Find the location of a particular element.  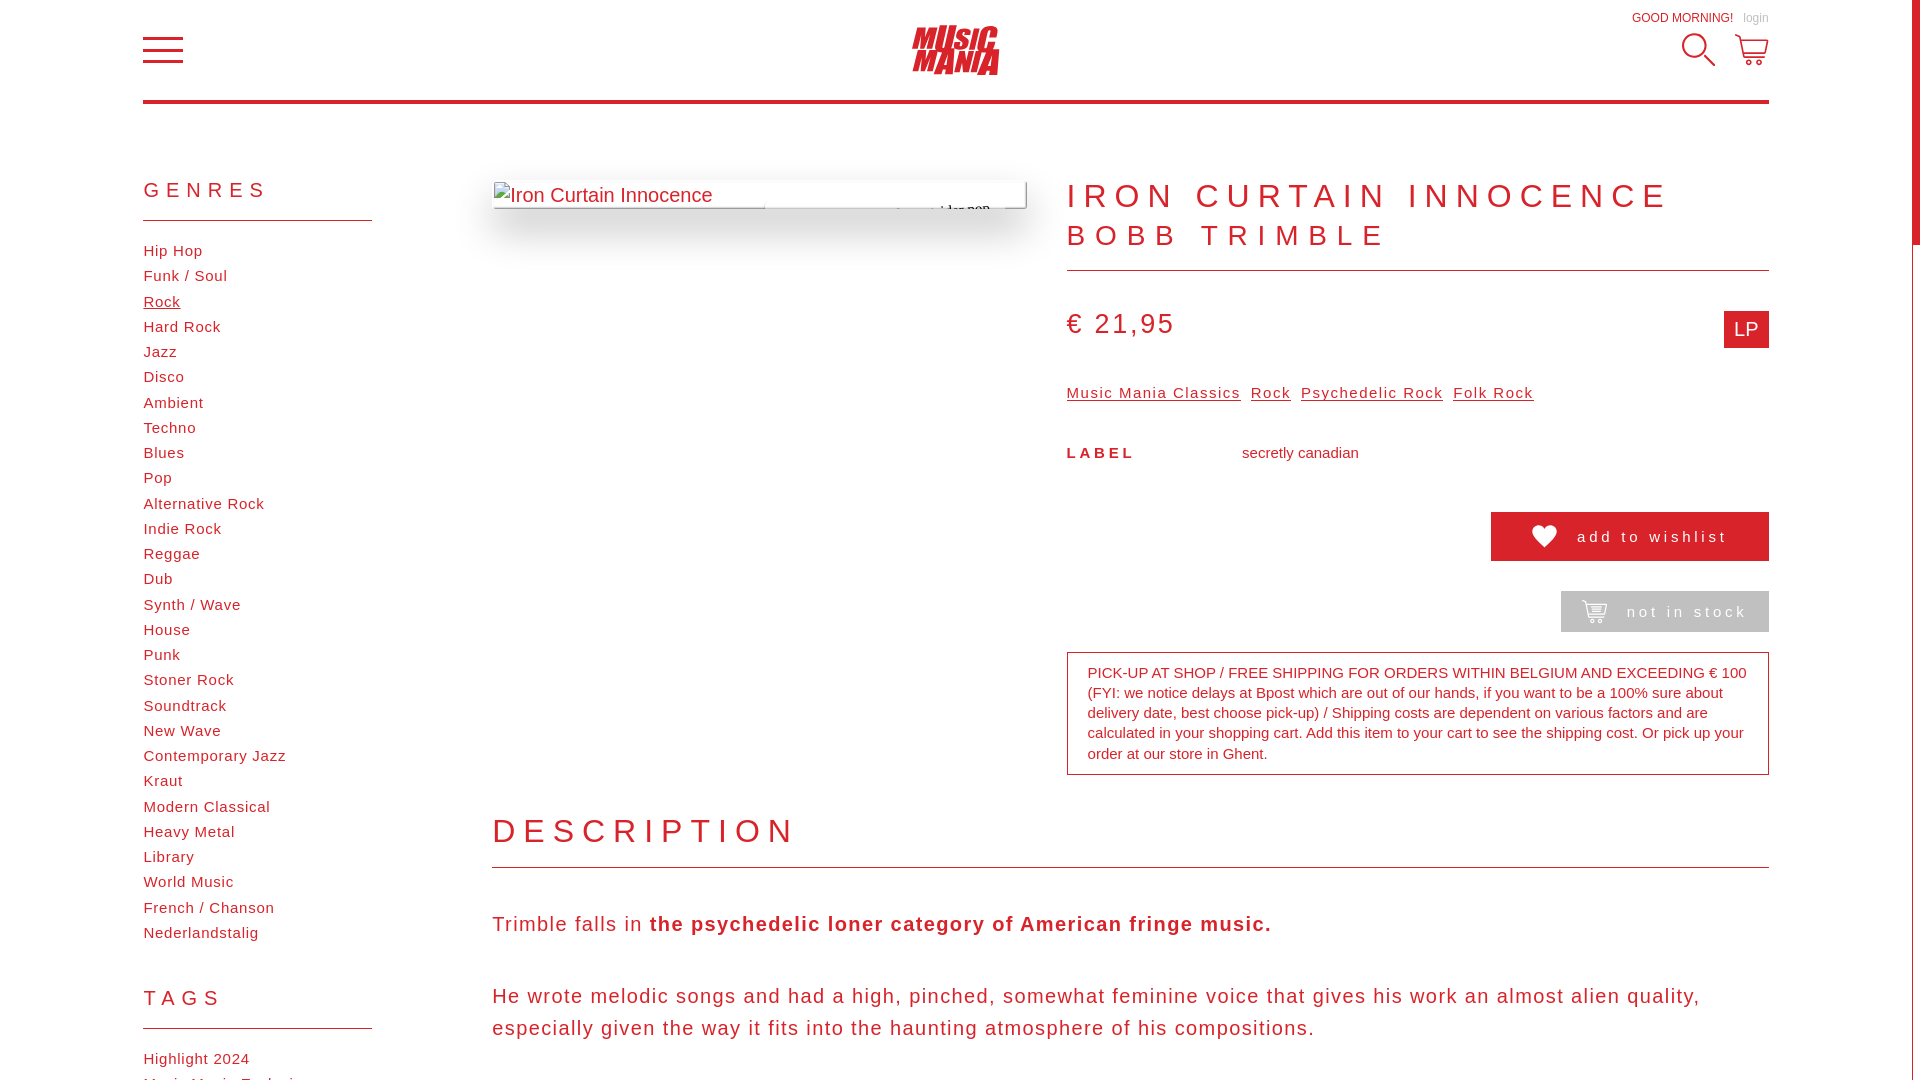

Hip Hop is located at coordinates (257, 250).